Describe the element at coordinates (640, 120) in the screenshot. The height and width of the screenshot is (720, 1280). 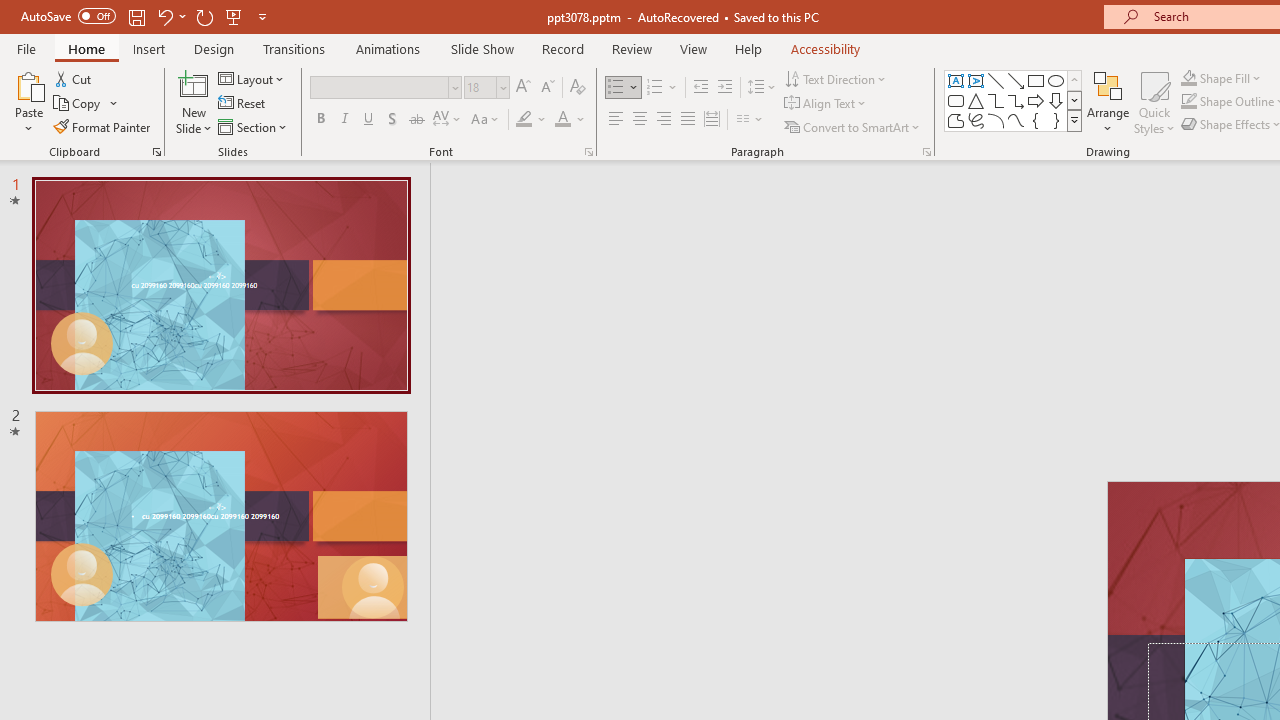
I see `Center` at that location.